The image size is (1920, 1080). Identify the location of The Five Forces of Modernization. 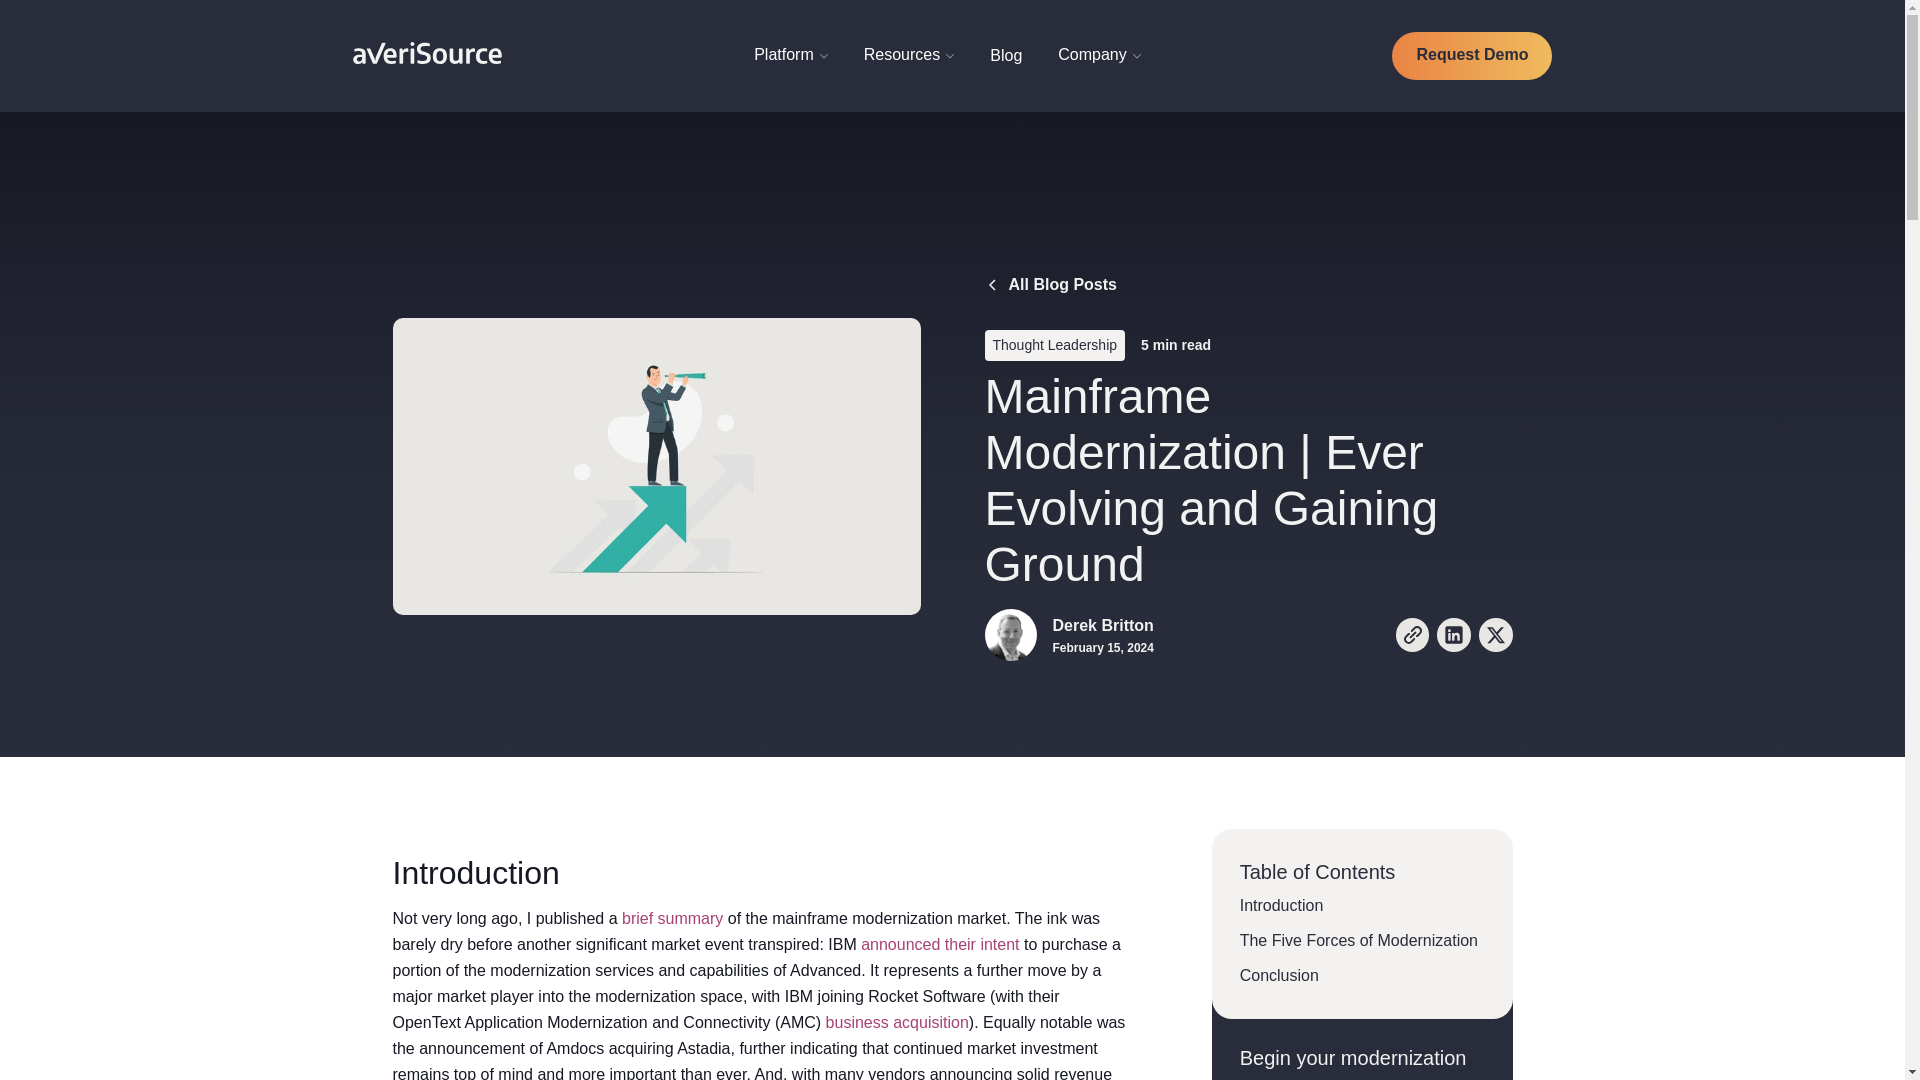
(1362, 940).